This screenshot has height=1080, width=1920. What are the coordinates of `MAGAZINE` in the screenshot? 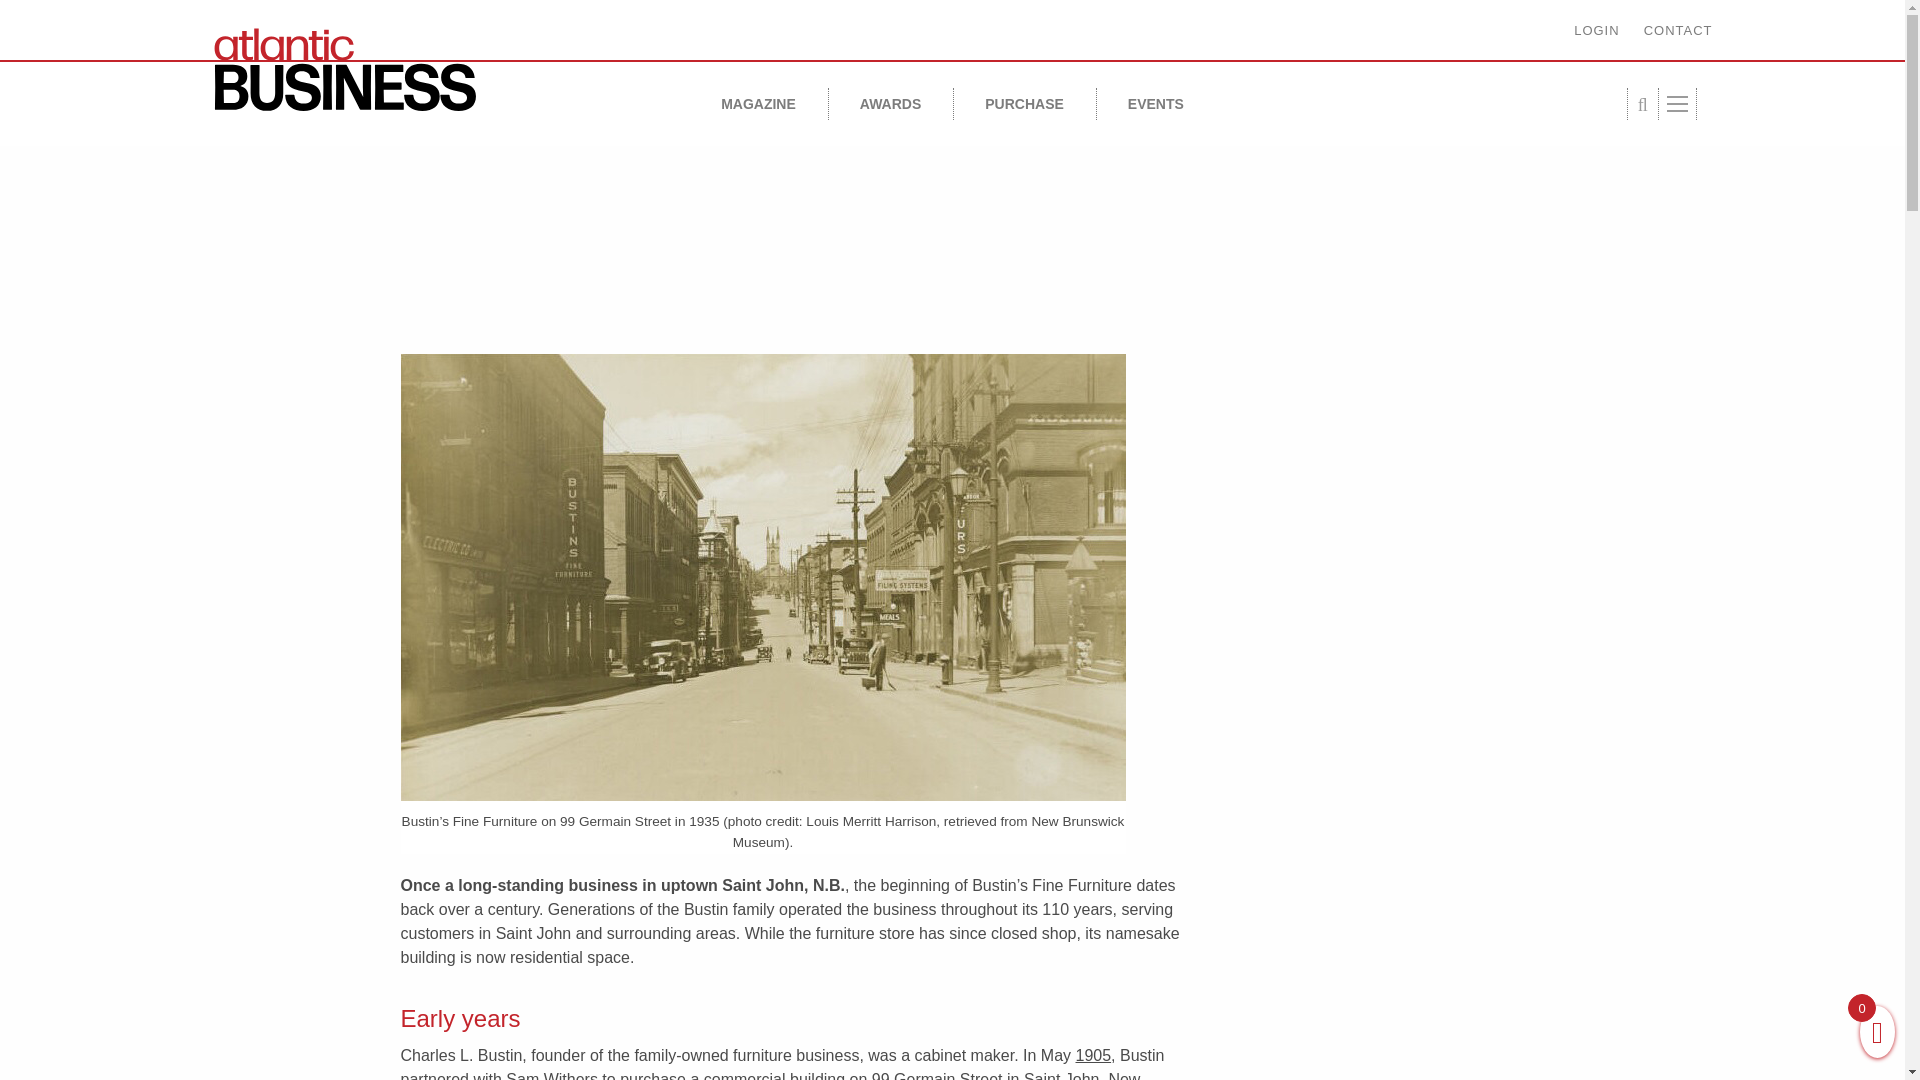 It's located at (758, 103).